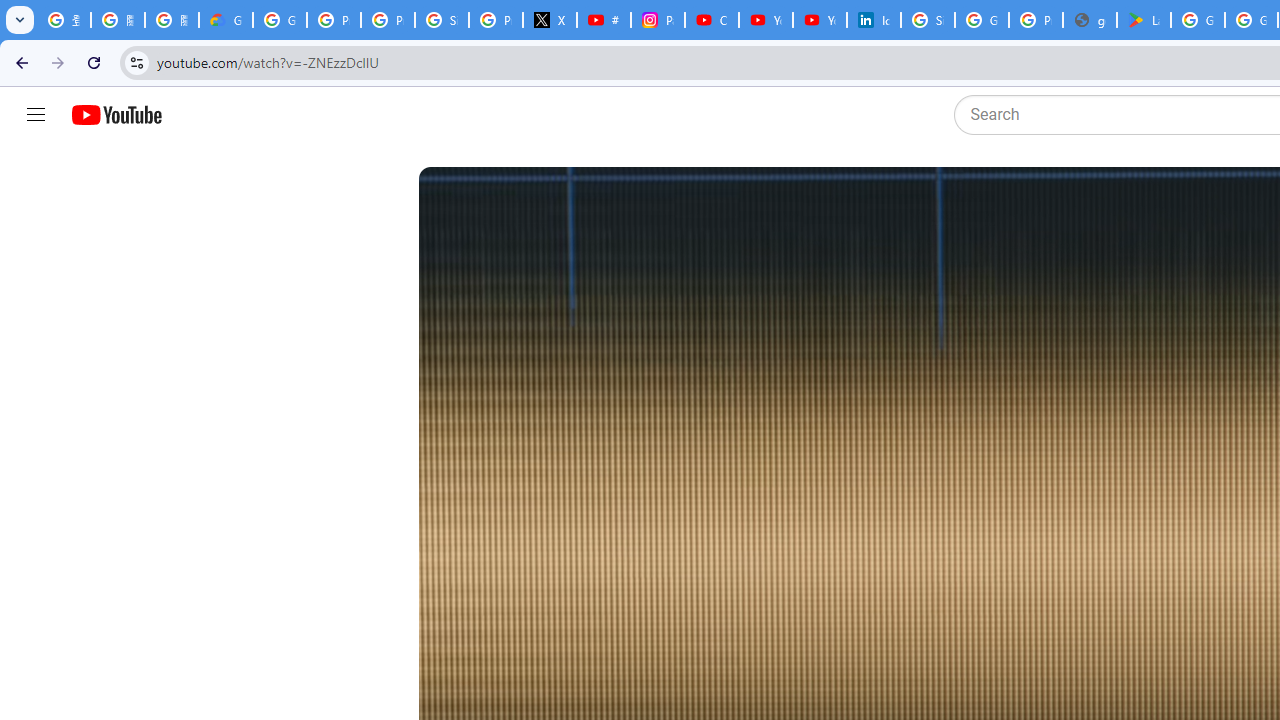 The image size is (1280, 720). What do you see at coordinates (441, 20) in the screenshot?
I see `Sign in - Google Accounts` at bounding box center [441, 20].